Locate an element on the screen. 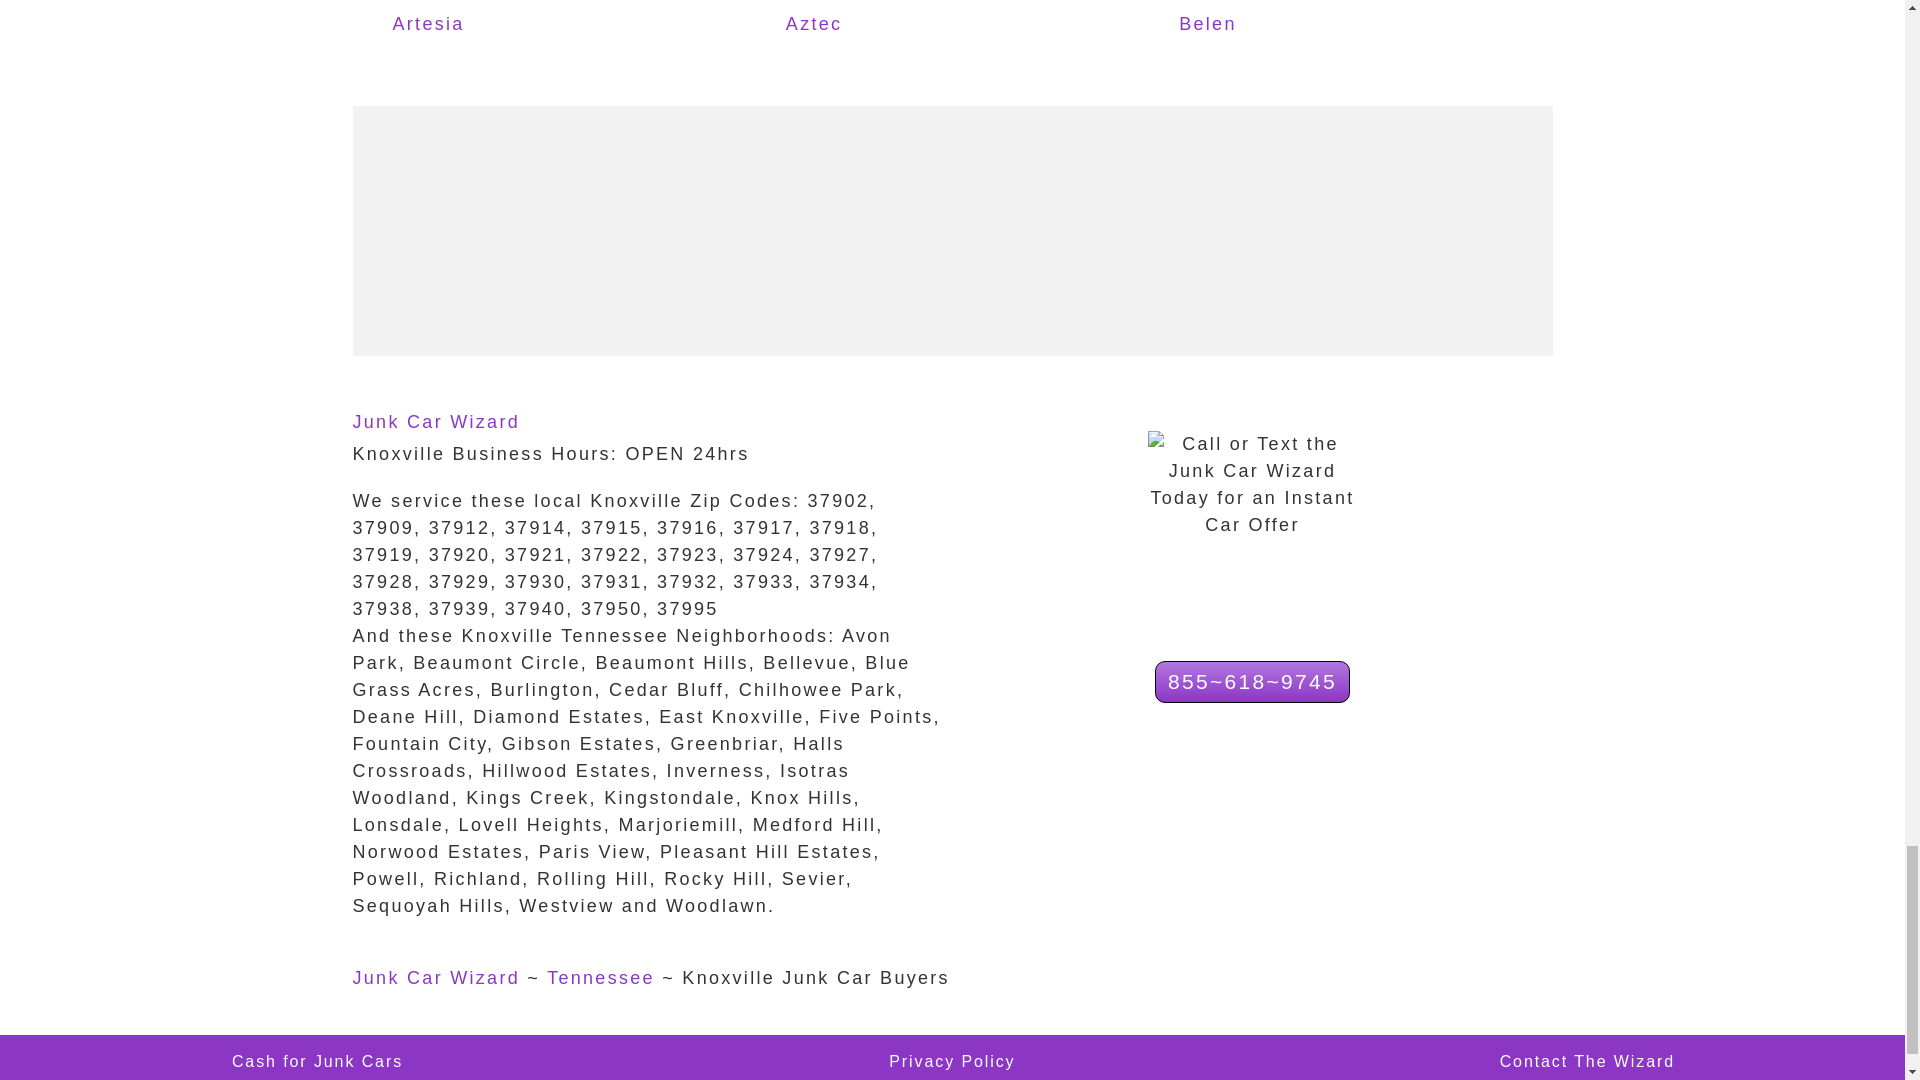 The width and height of the screenshot is (1920, 1080). Belen is located at coordinates (1266, 25).